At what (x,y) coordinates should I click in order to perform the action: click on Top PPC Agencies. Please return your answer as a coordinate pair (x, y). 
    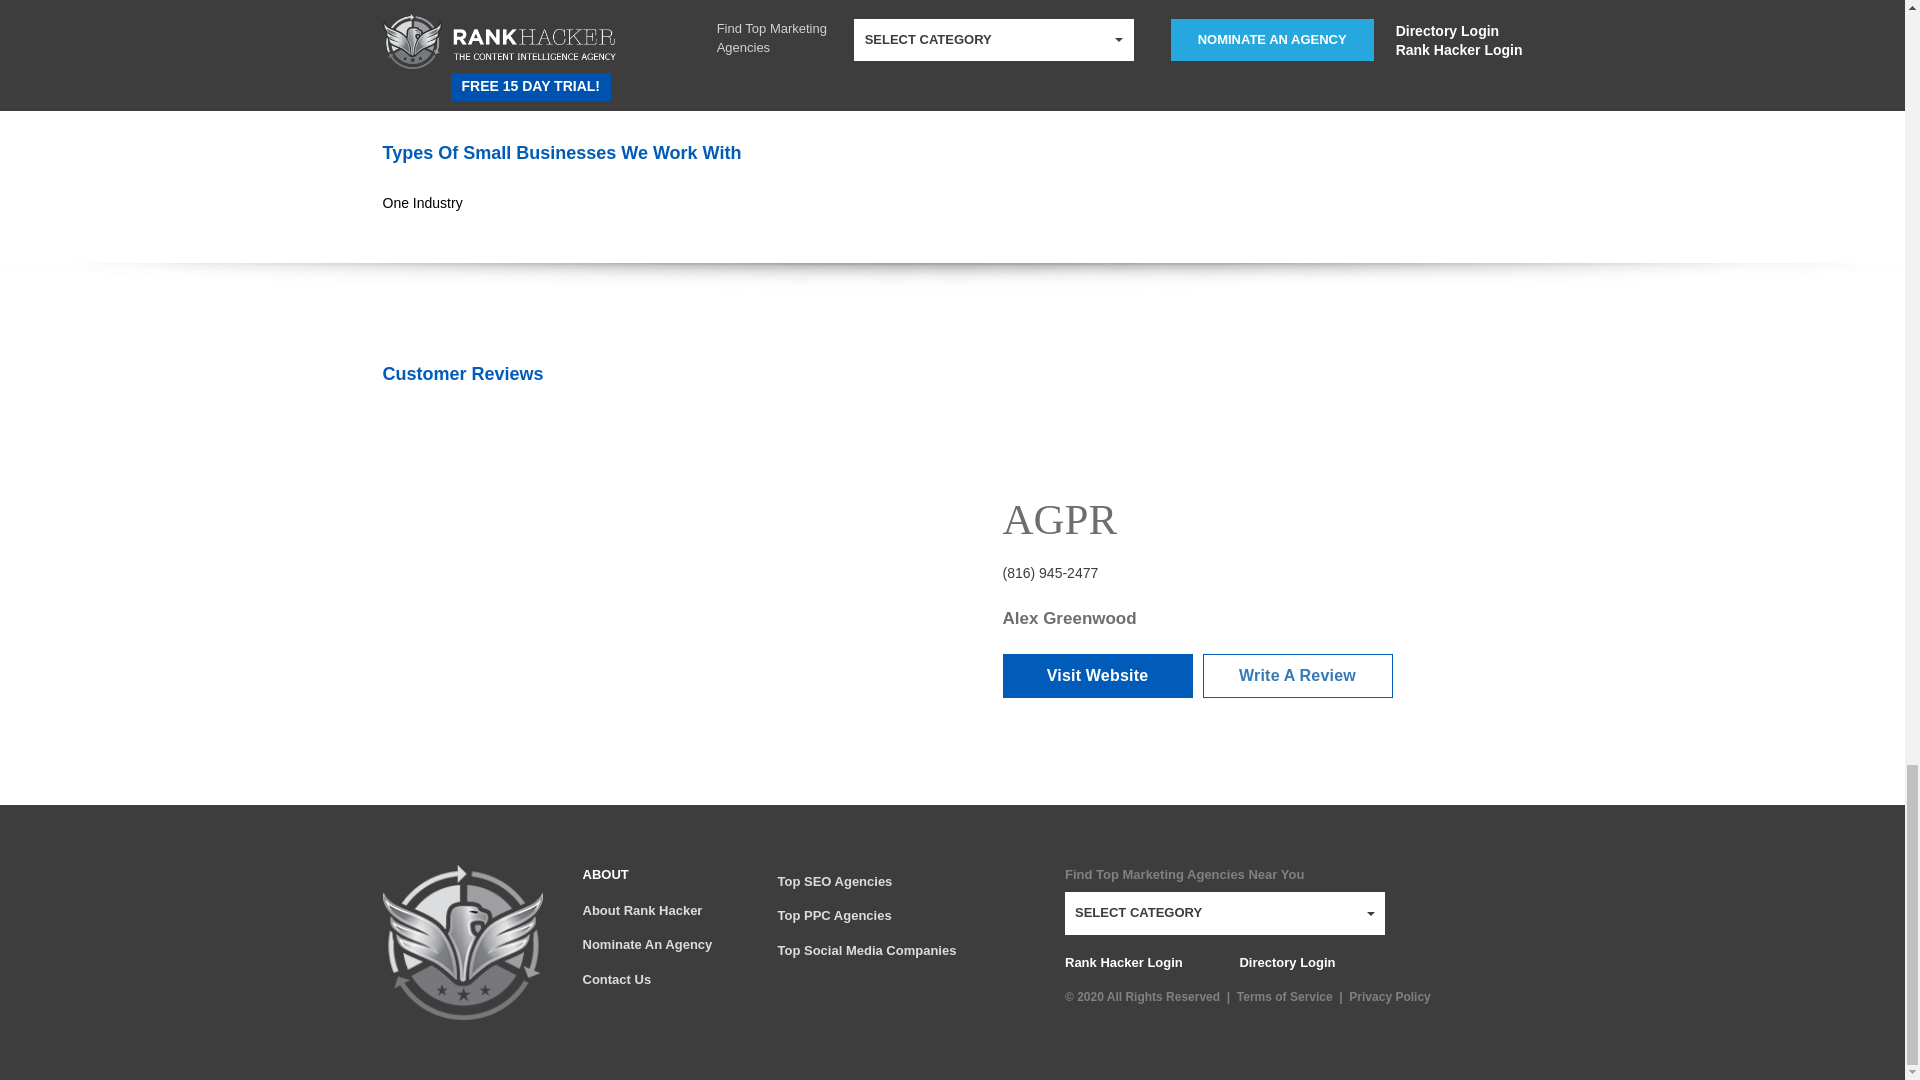
    Looking at the image, I should click on (902, 916).